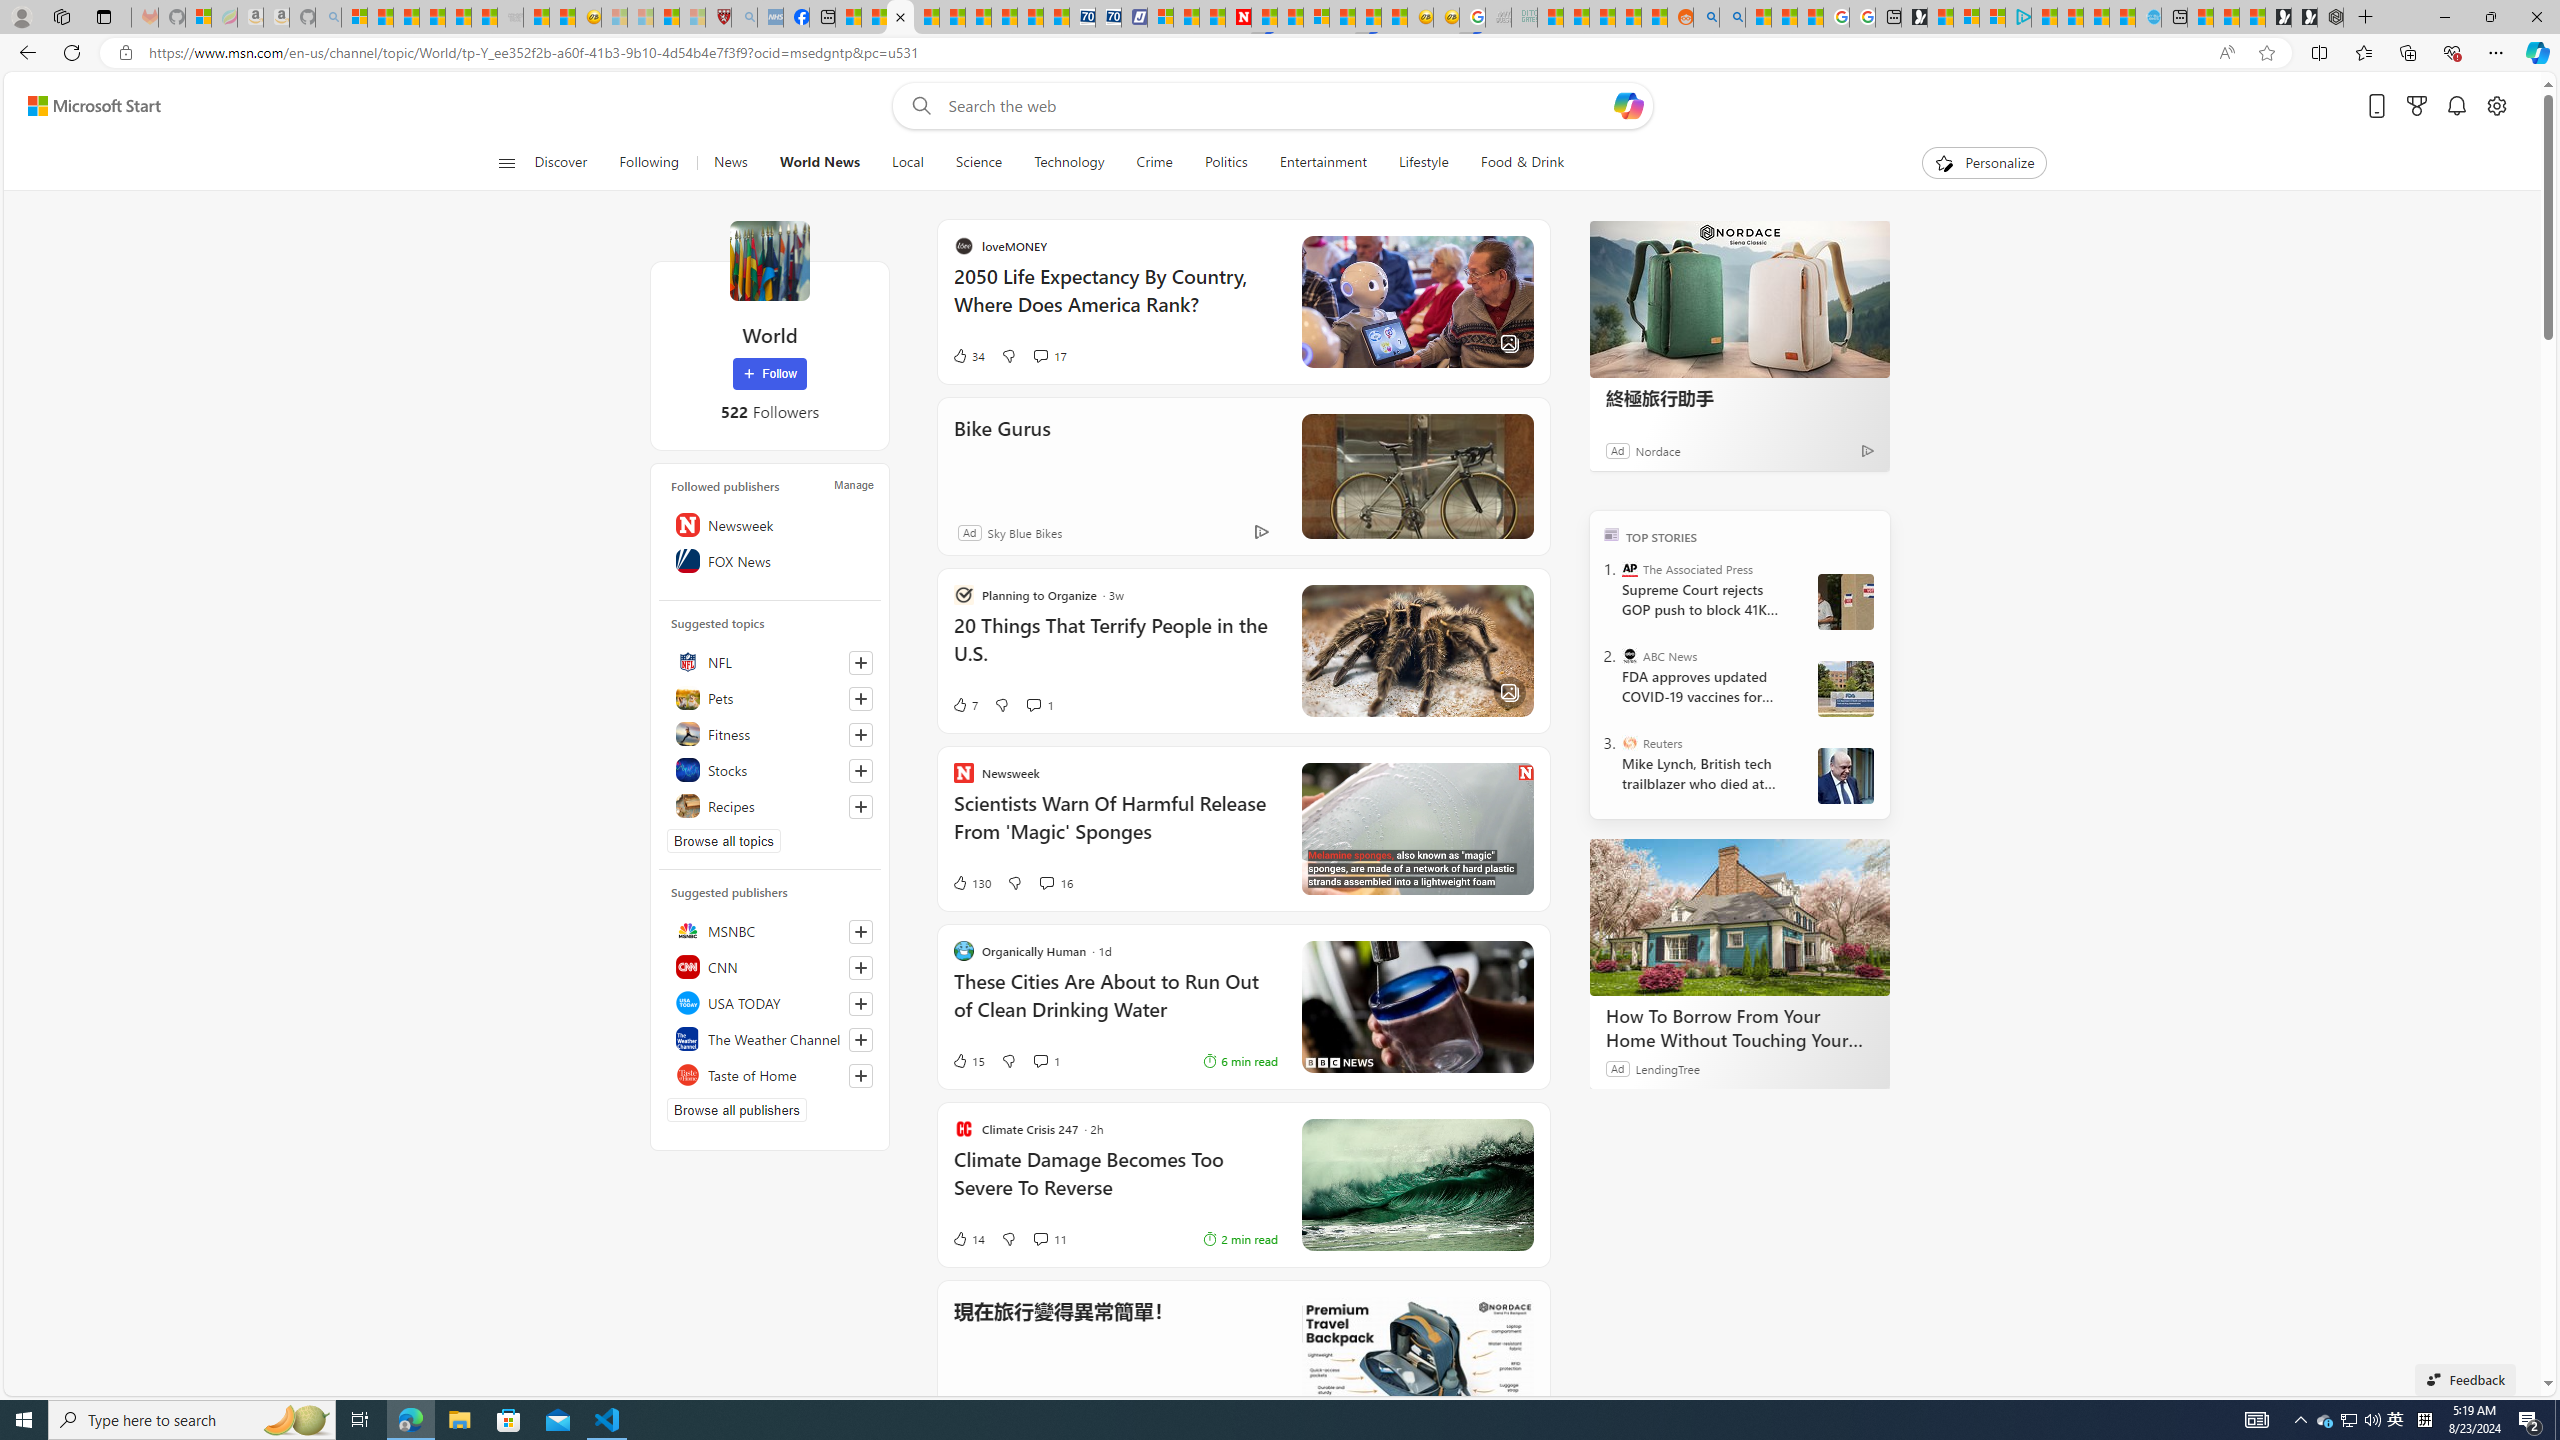 The image size is (2560, 1440). I want to click on Browse all topics, so click(724, 840).